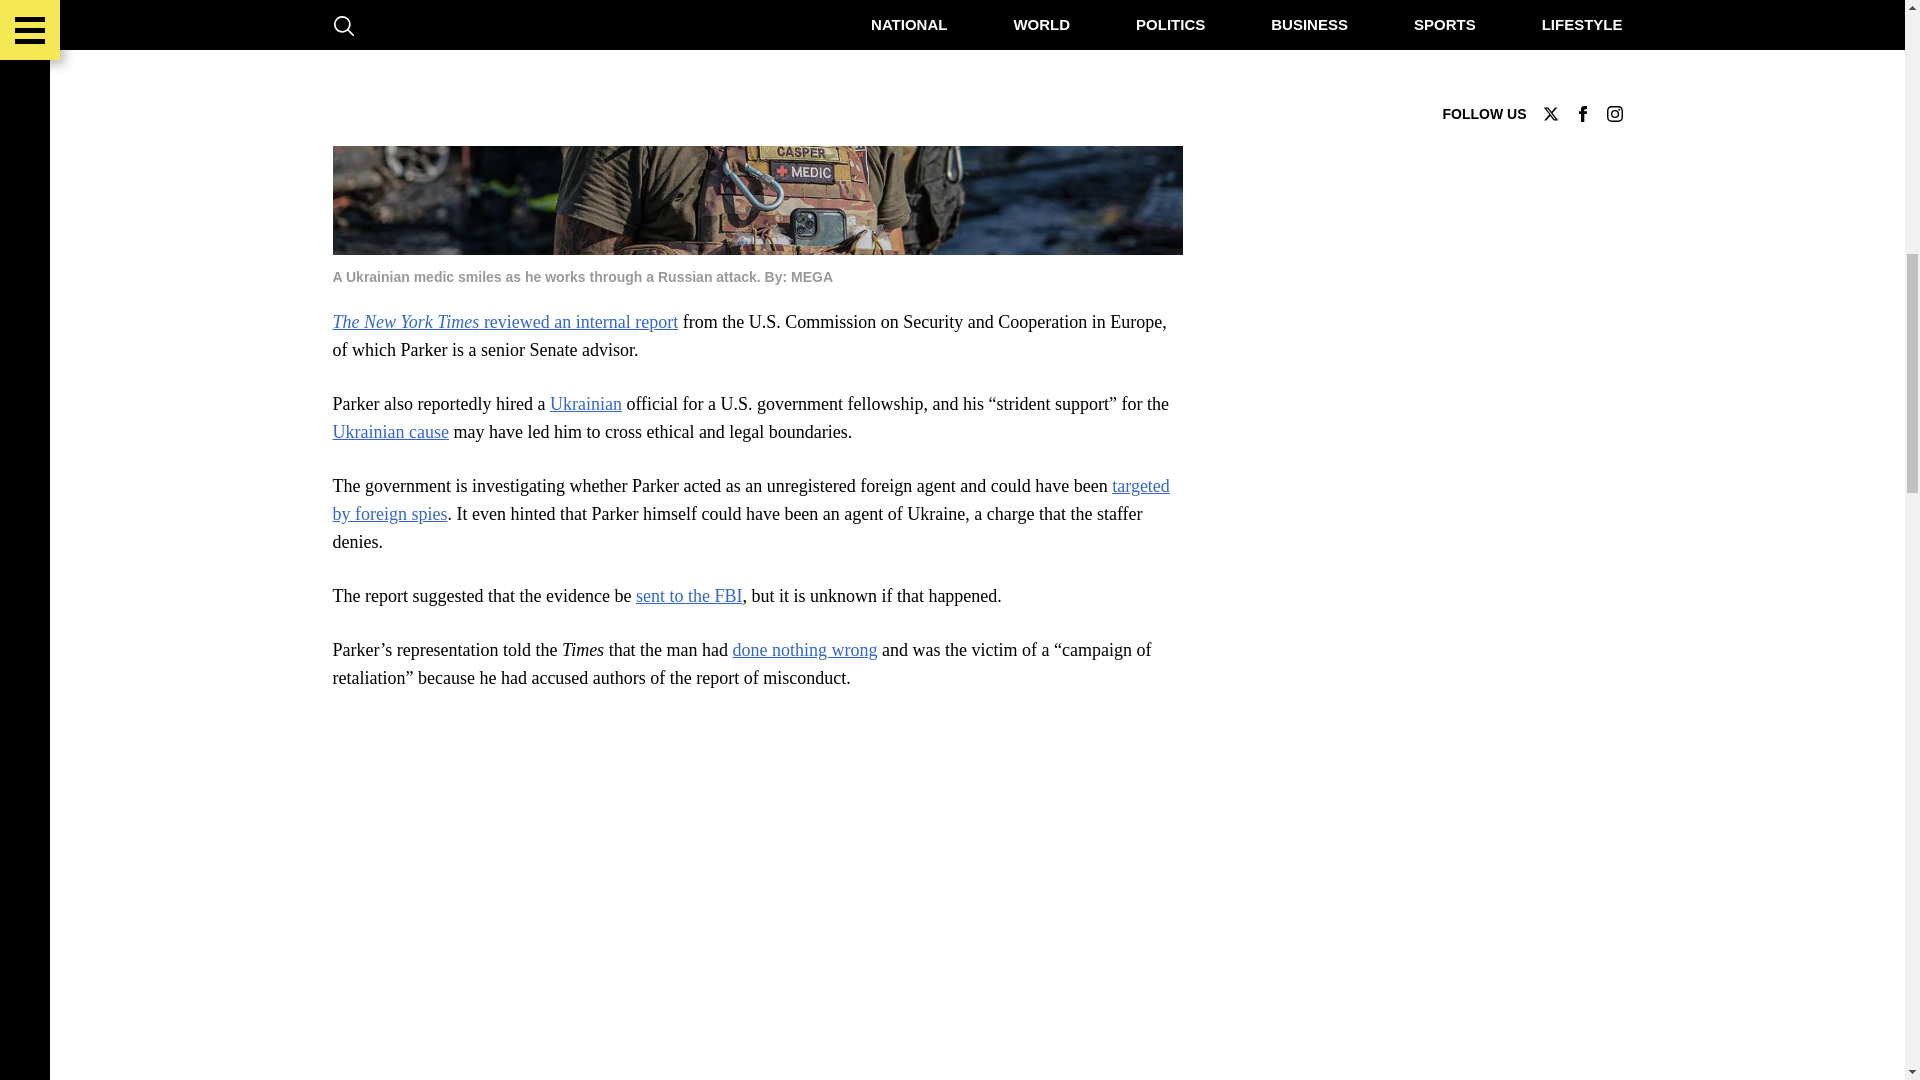 This screenshot has height=1080, width=1920. I want to click on The New York Times reviewed an internal report, so click(504, 322).